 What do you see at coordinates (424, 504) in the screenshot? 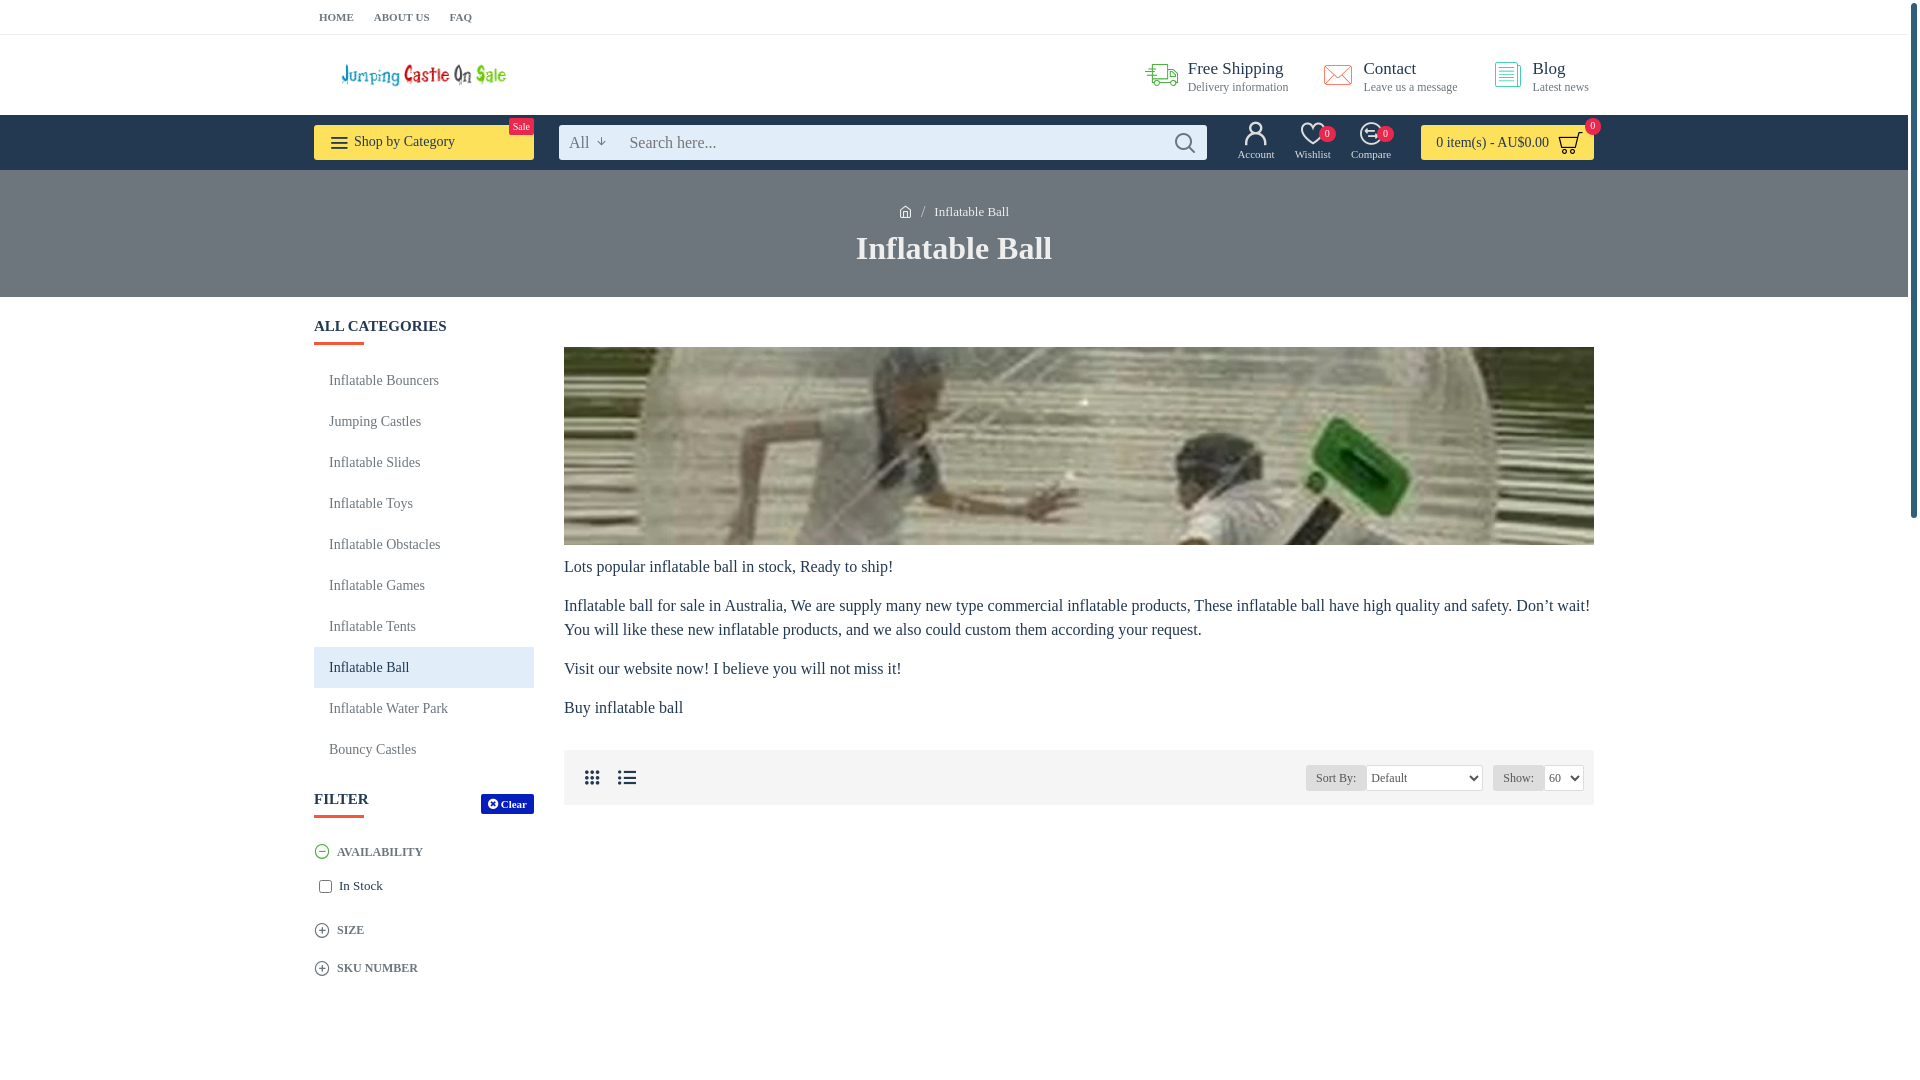
I see `Inflatable Toys` at bounding box center [424, 504].